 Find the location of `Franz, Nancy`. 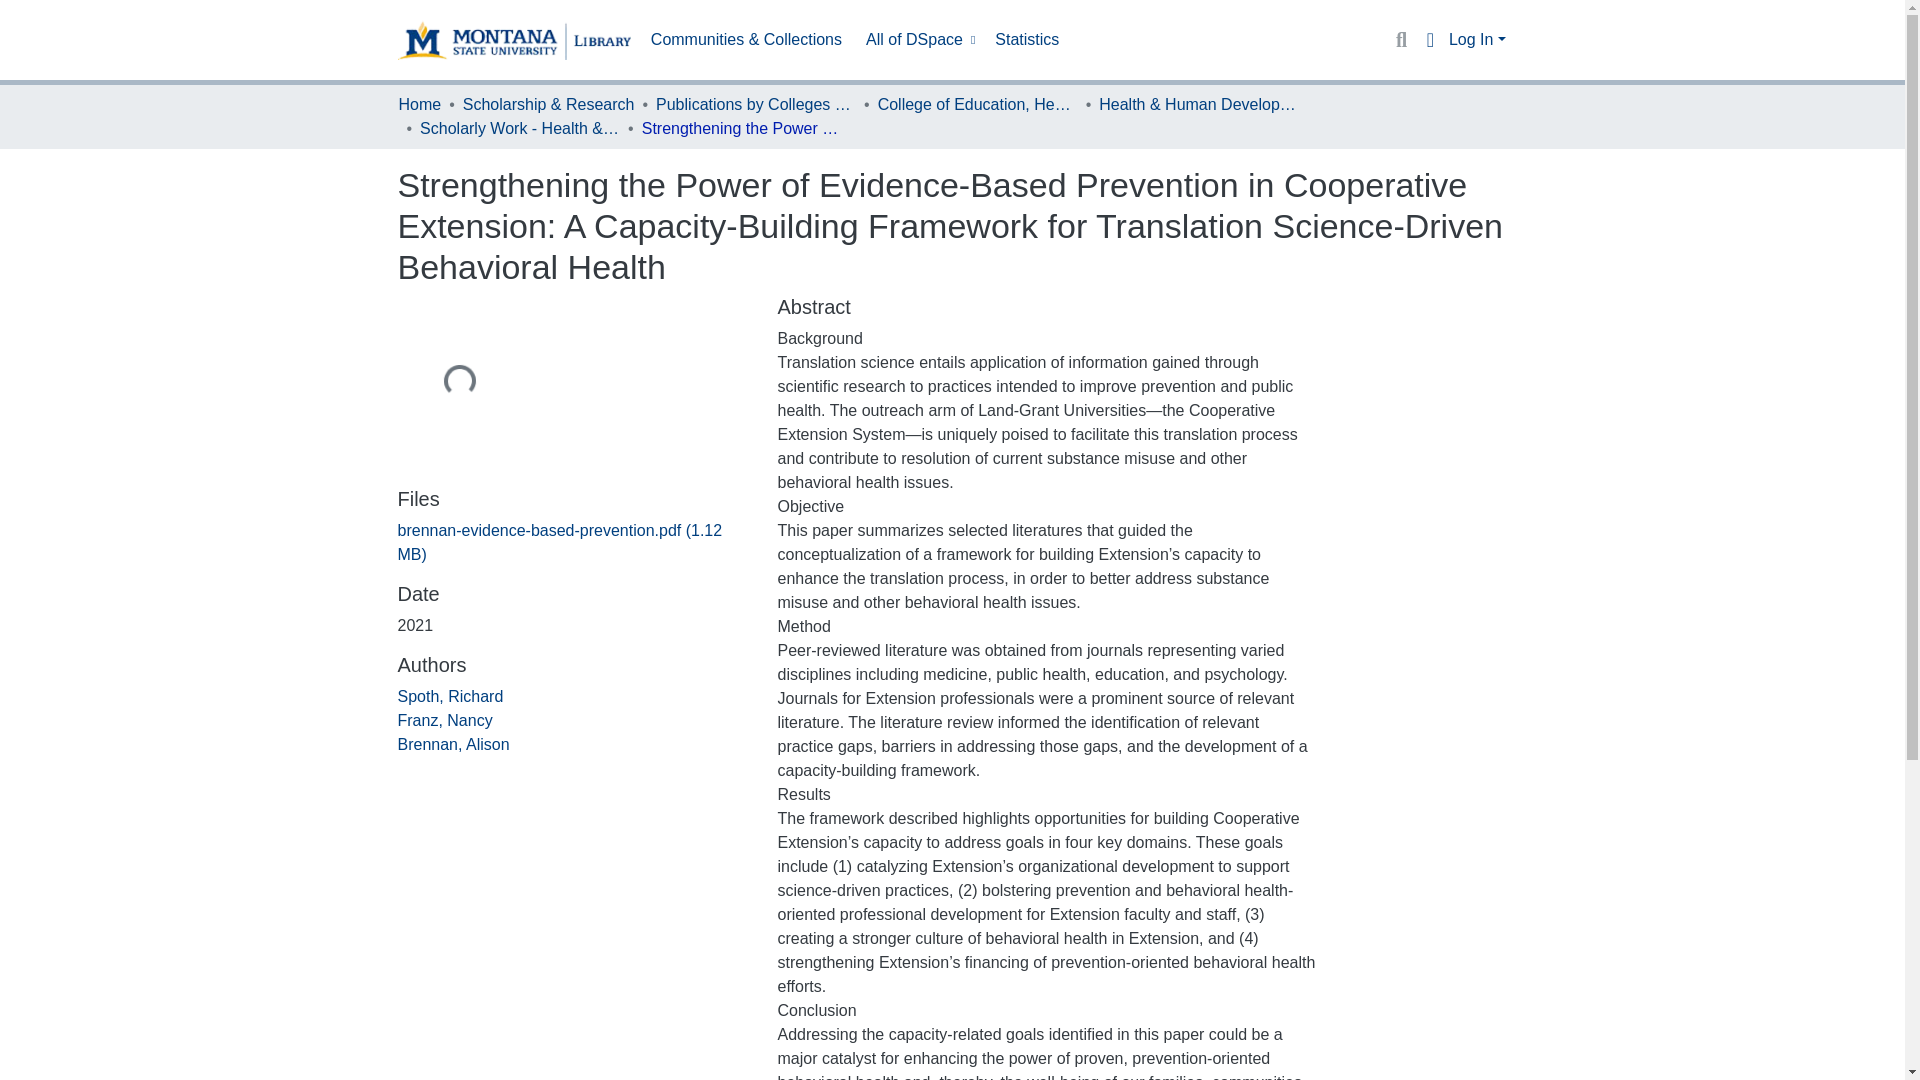

Franz, Nancy is located at coordinates (445, 720).